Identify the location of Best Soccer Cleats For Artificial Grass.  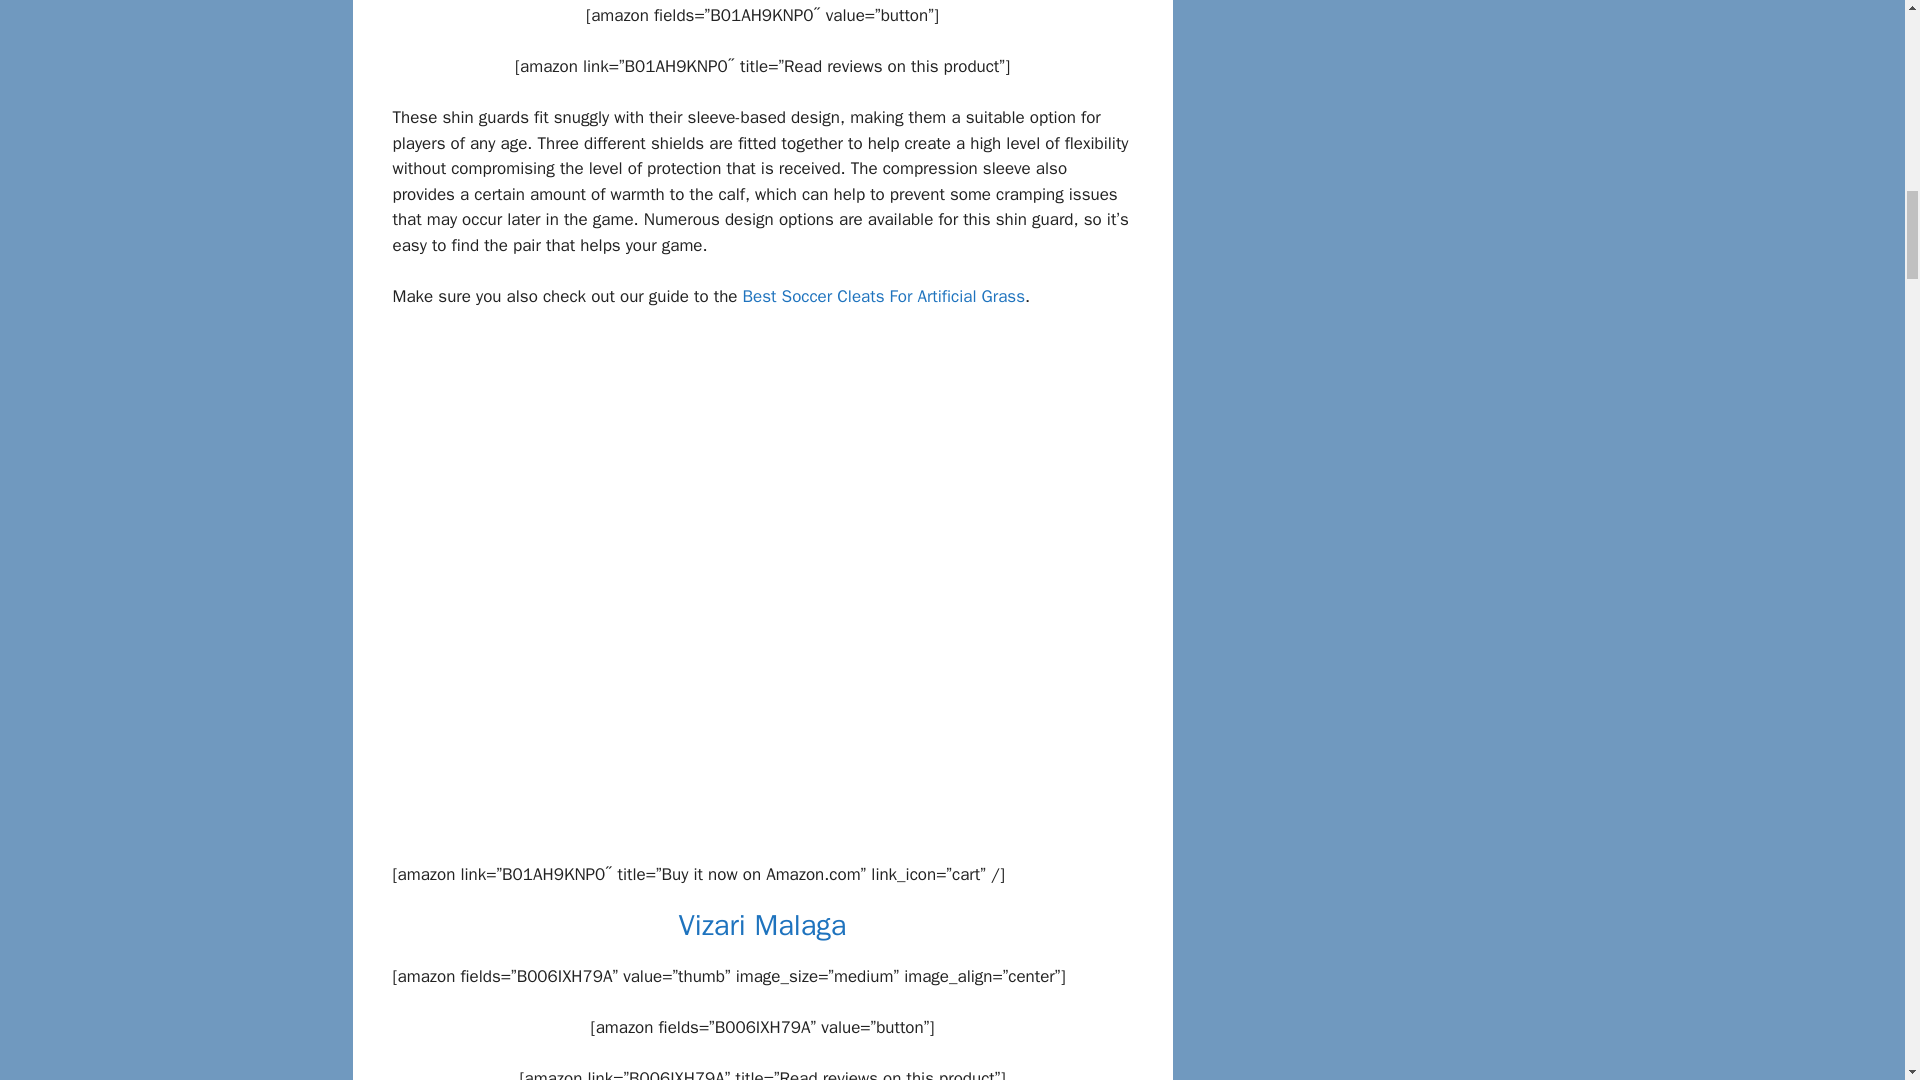
(884, 296).